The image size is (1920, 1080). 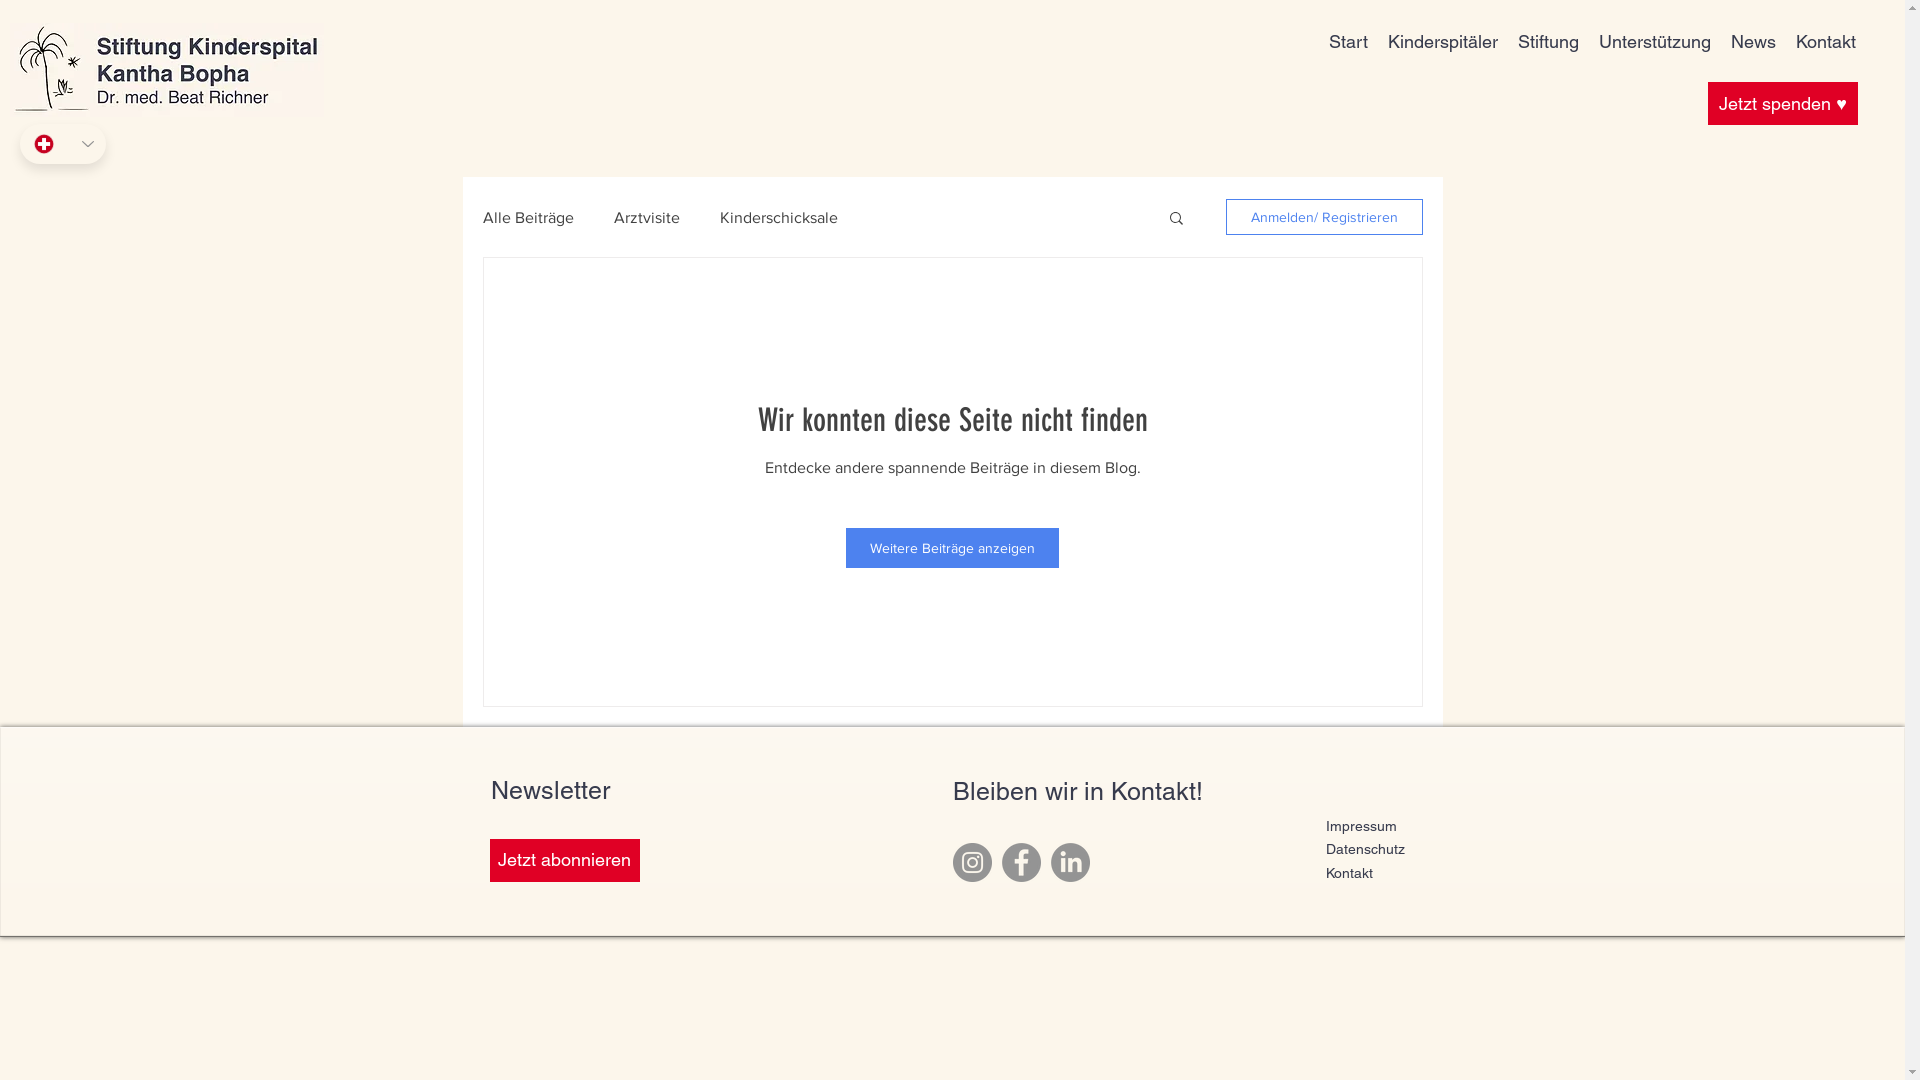 I want to click on Jetzt abonnieren, so click(x=564, y=860).